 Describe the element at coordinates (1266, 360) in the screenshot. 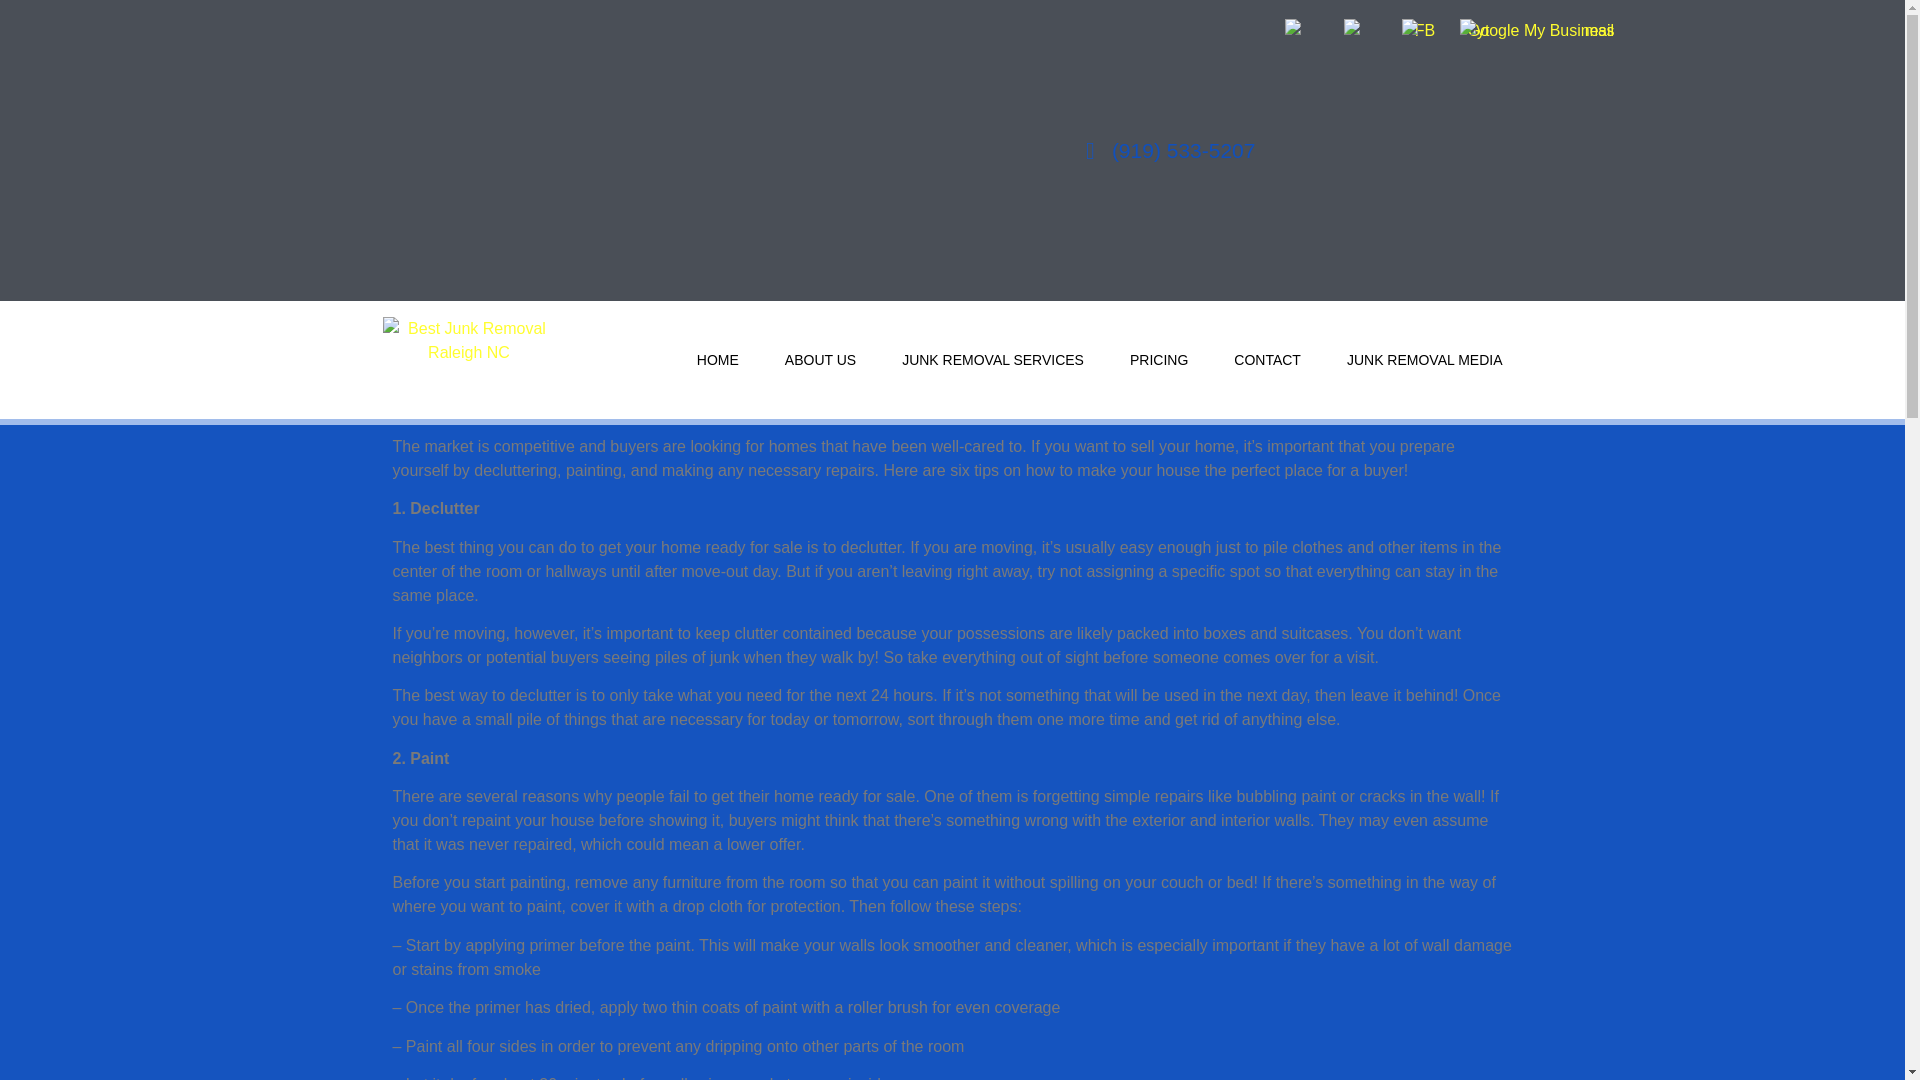

I see `CONTACT` at that location.